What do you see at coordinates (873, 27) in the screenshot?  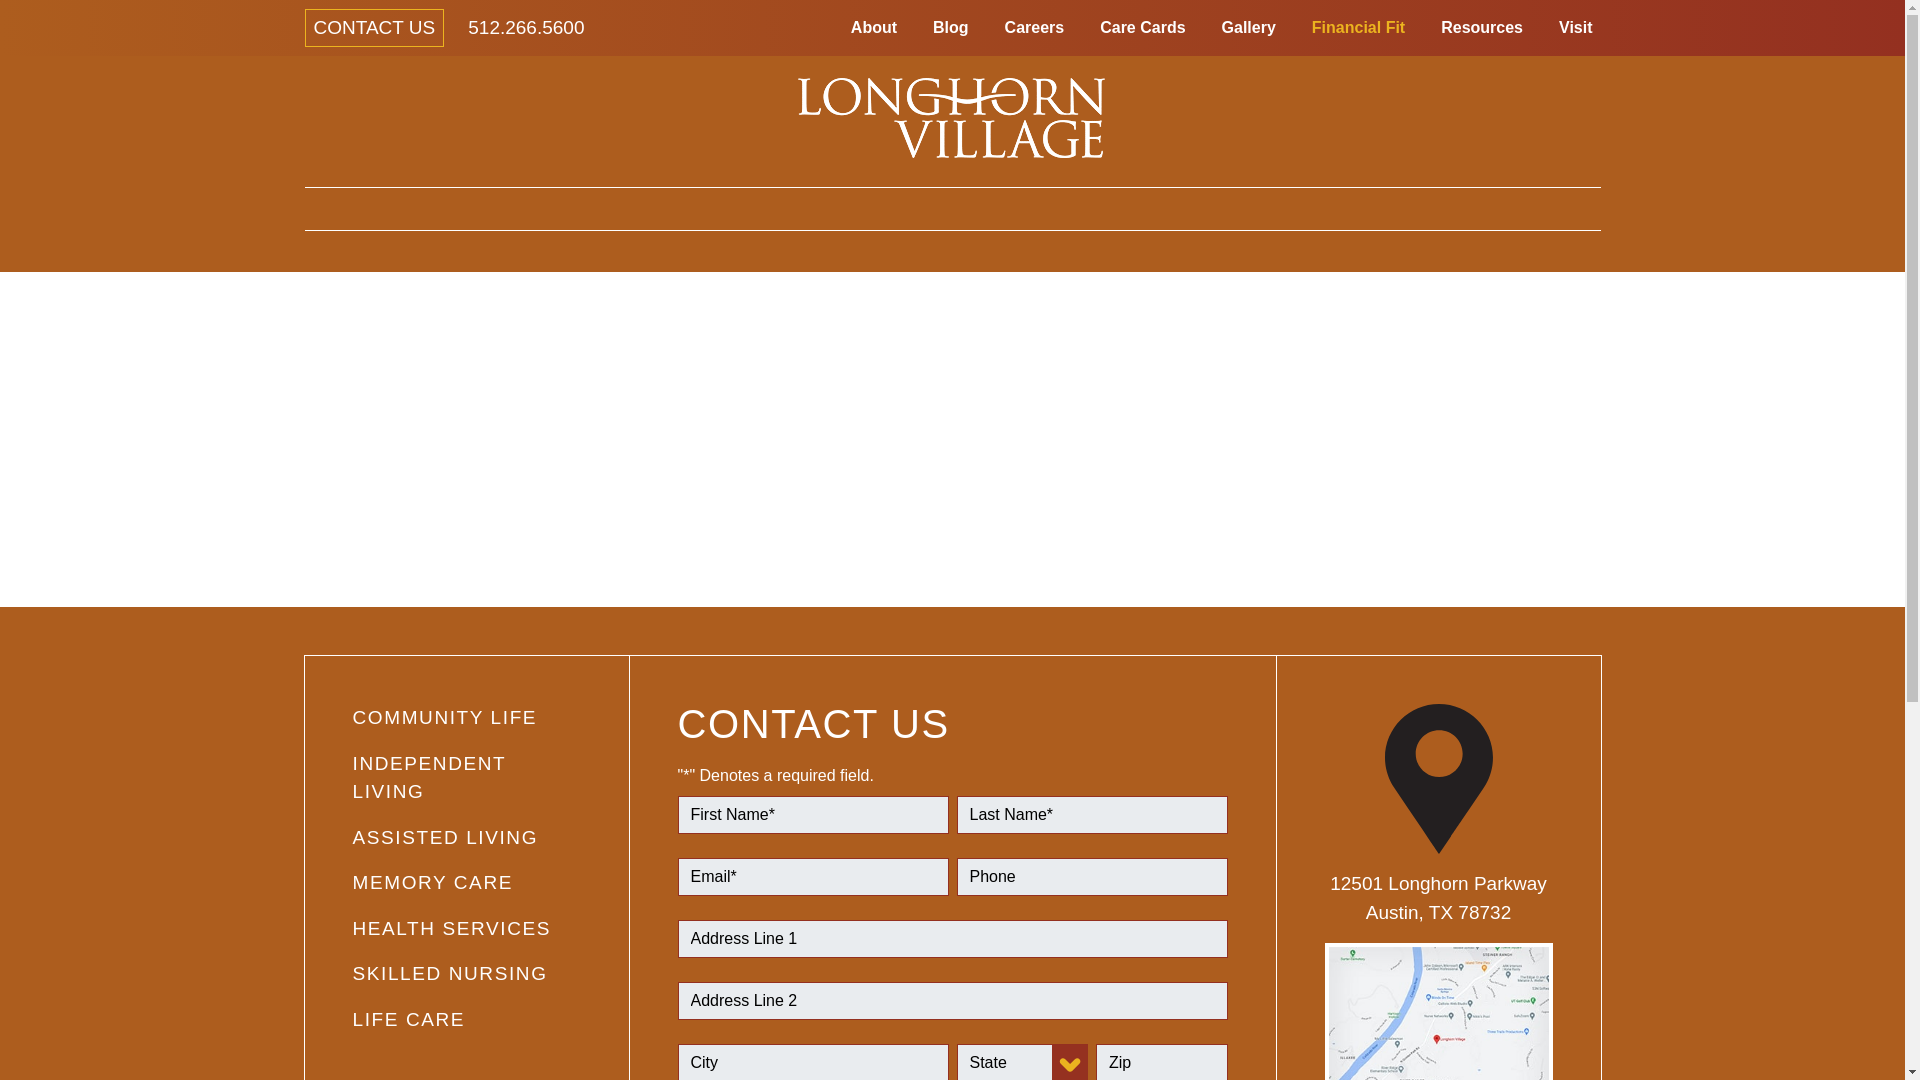 I see `About` at bounding box center [873, 27].